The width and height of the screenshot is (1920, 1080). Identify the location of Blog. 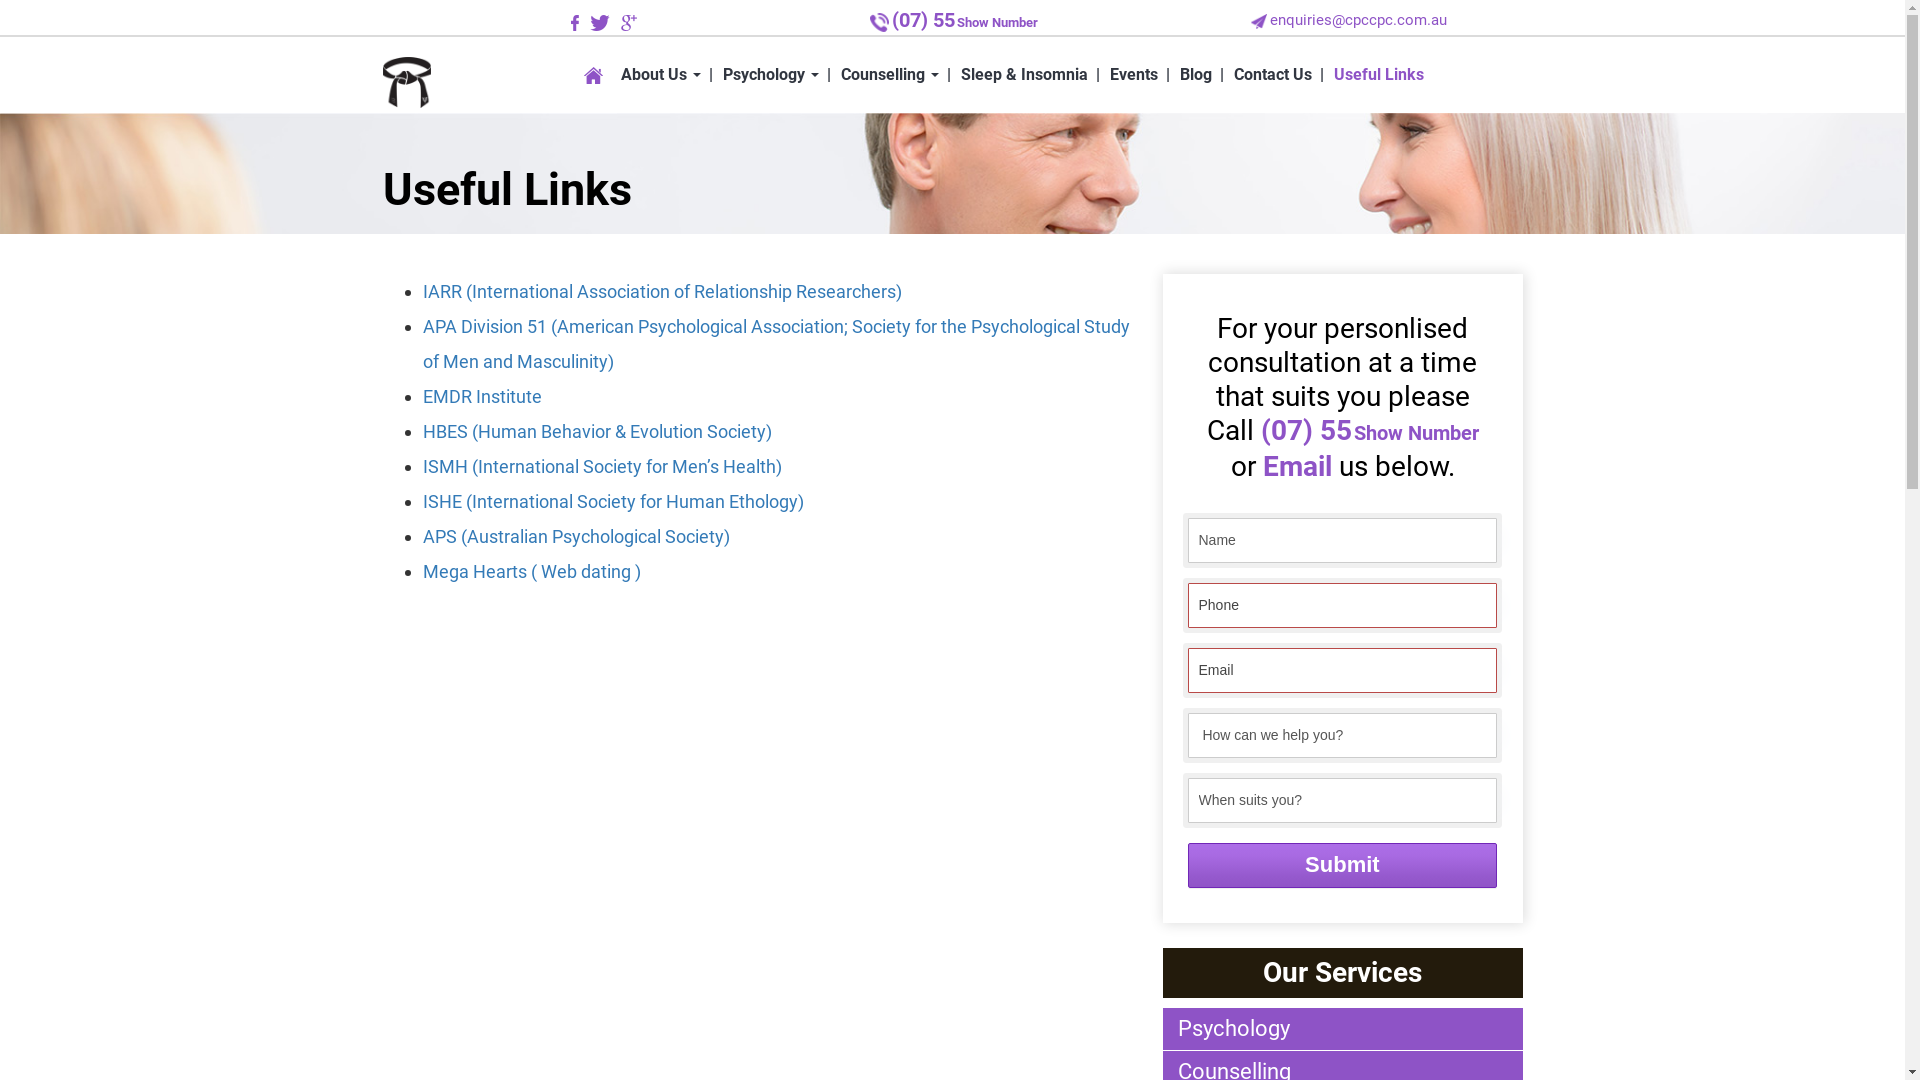
(1201, 75).